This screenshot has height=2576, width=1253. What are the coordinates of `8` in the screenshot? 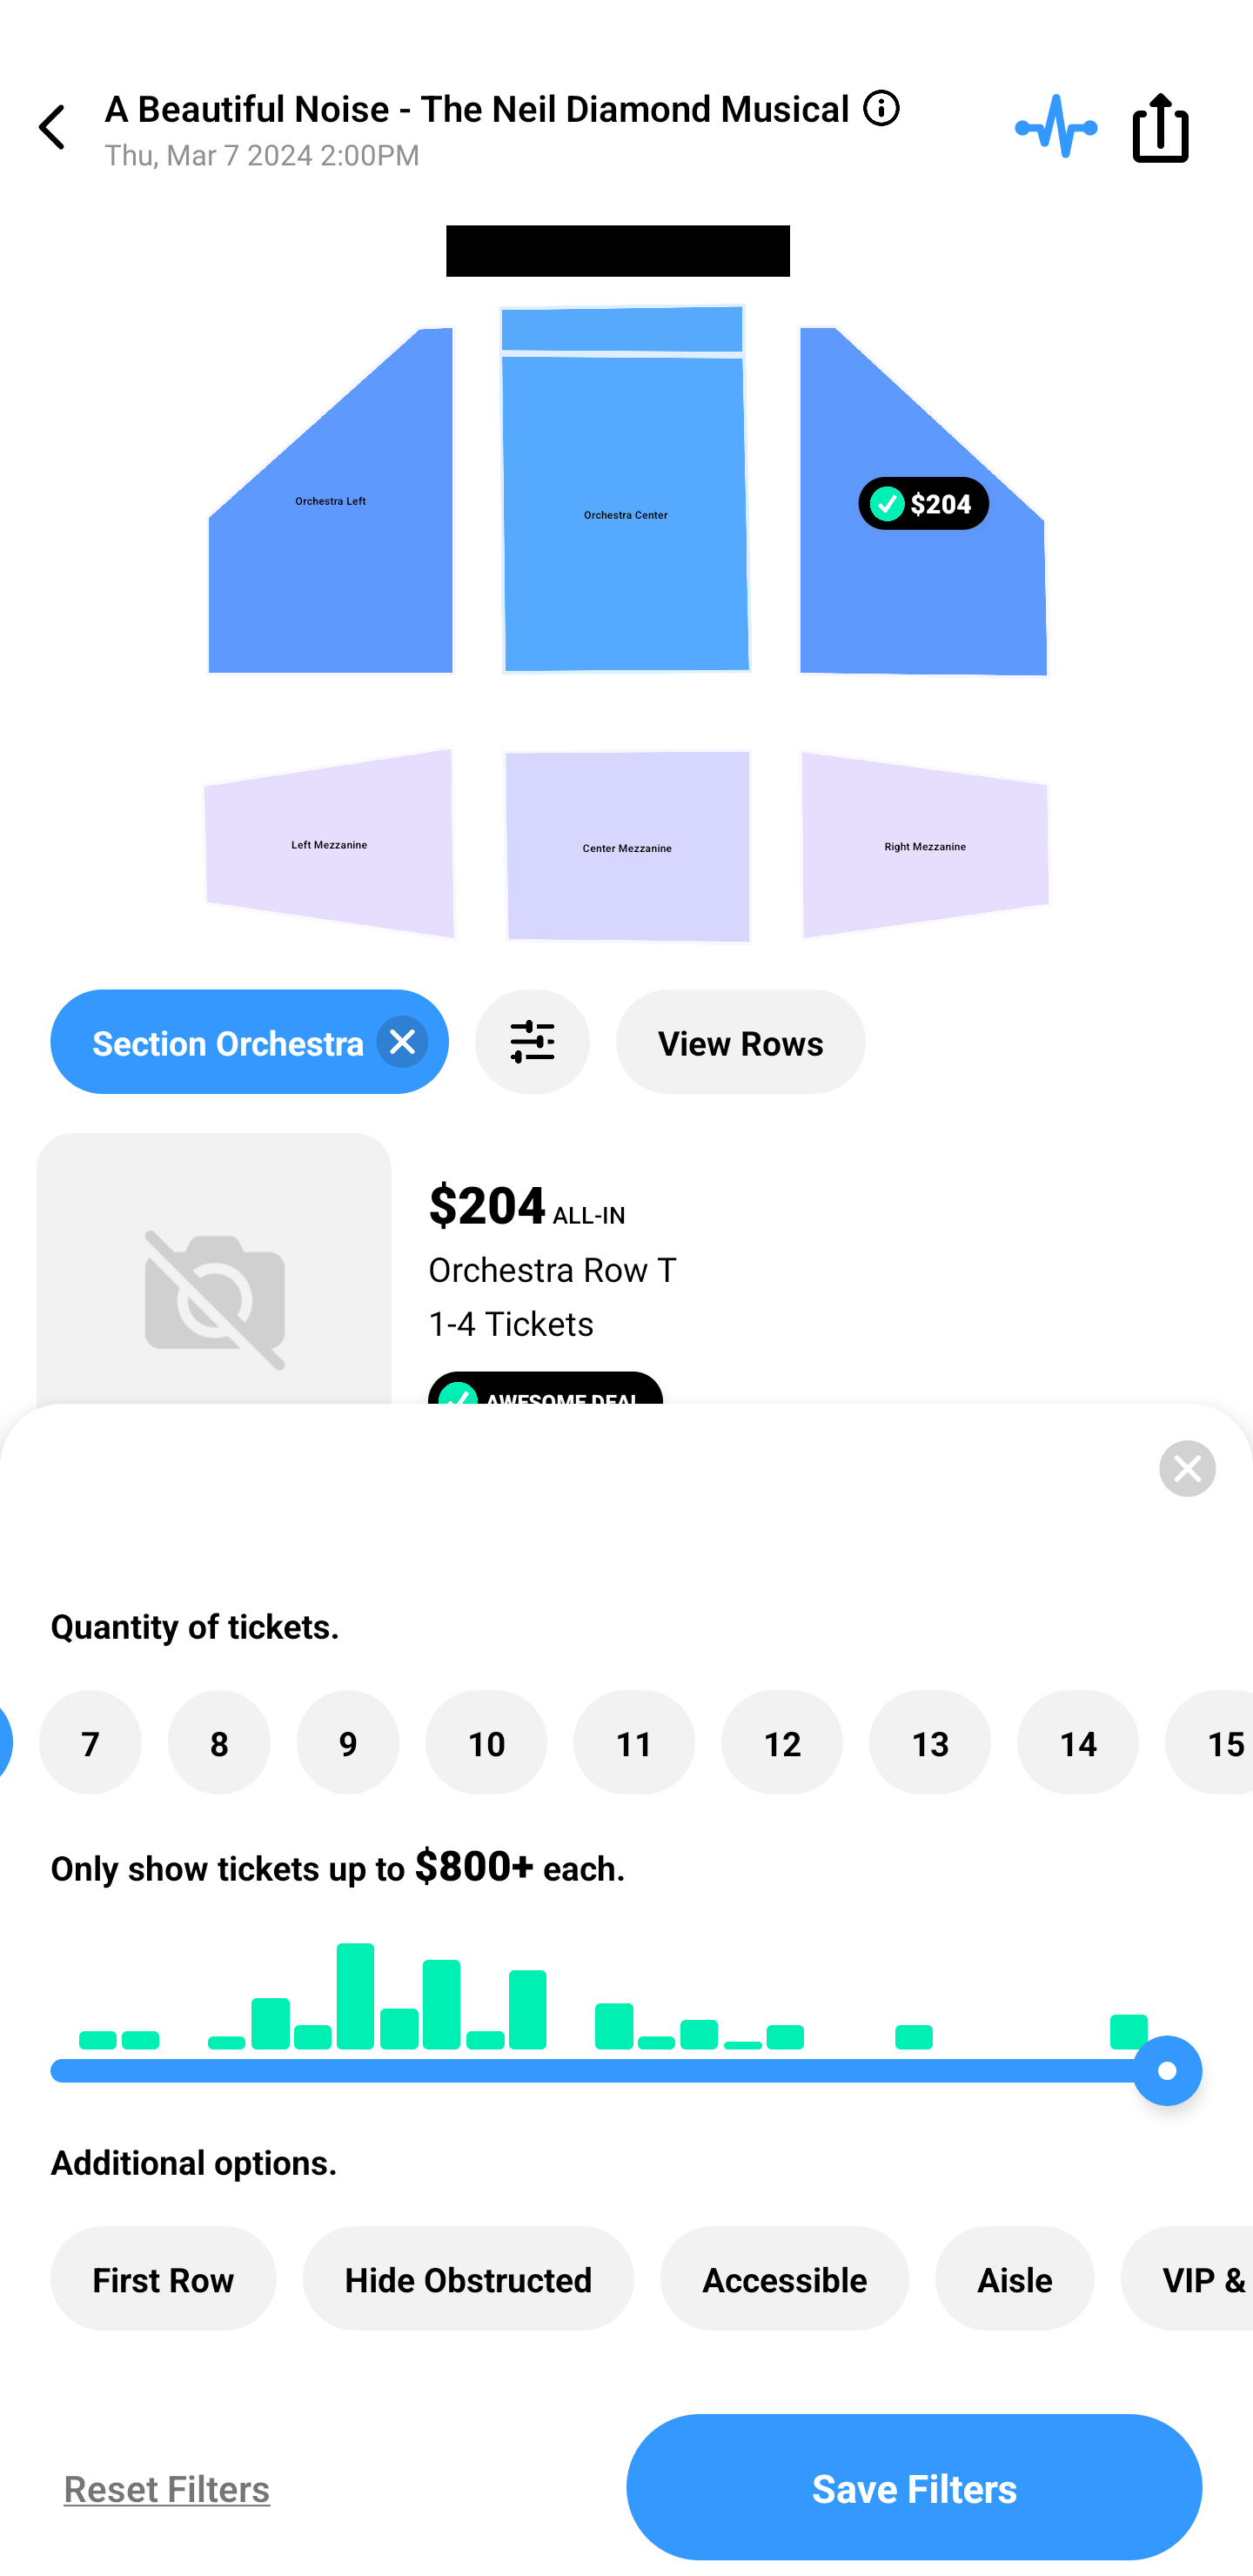 It's located at (219, 1742).